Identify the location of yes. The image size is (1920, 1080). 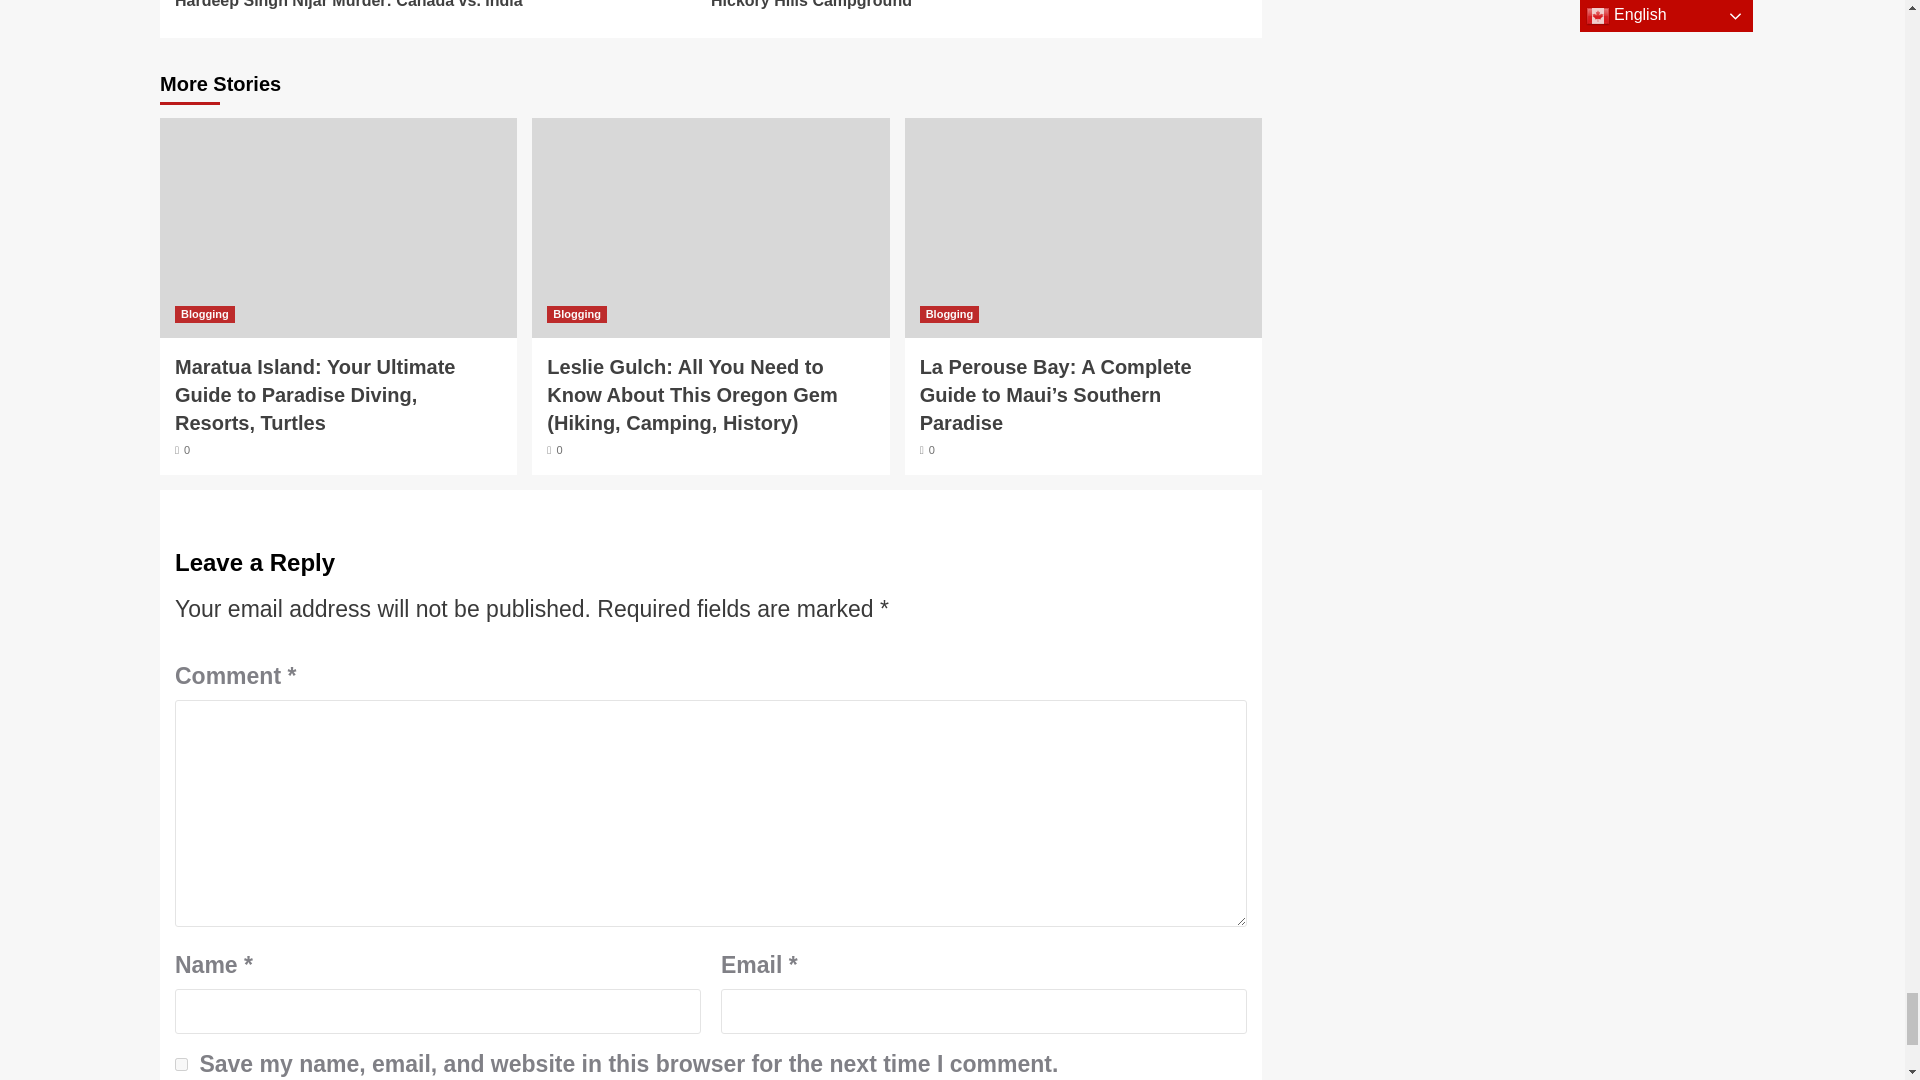
(181, 1064).